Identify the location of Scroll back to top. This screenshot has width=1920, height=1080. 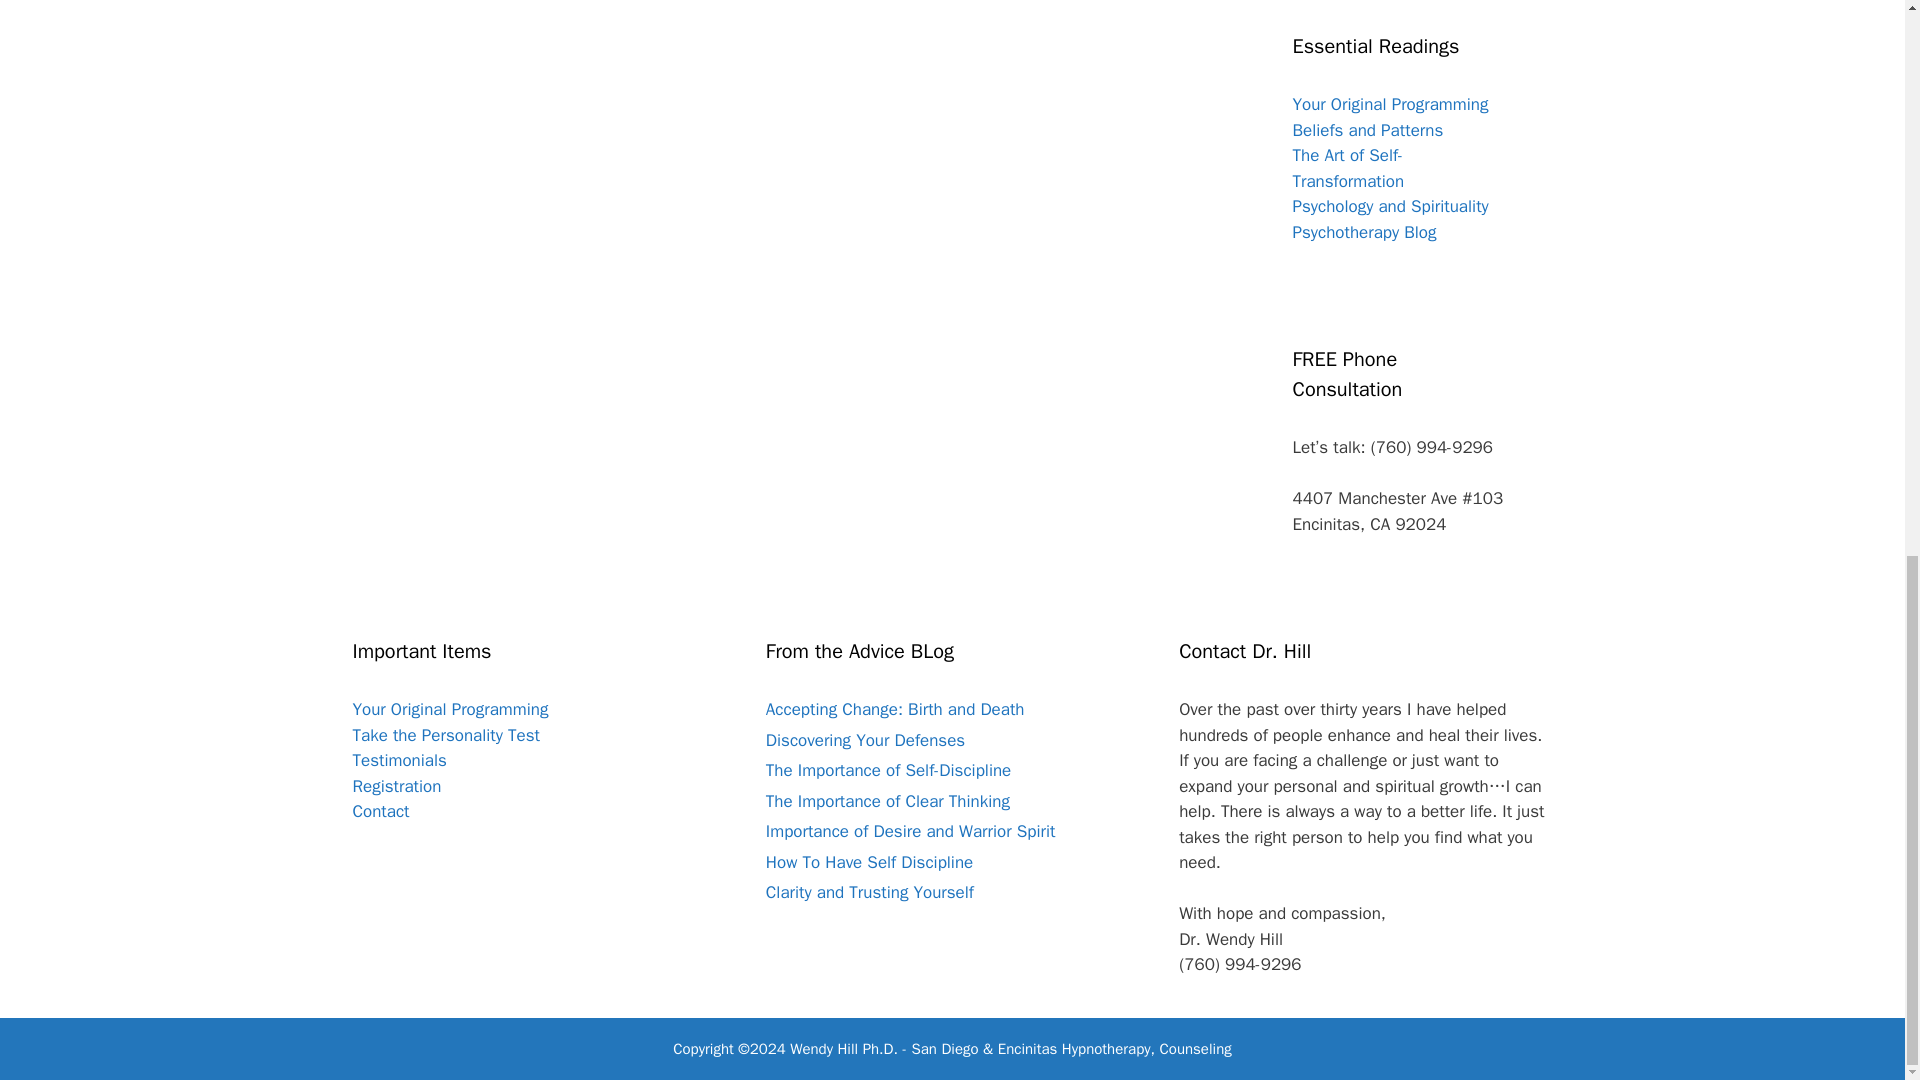
(1855, 884).